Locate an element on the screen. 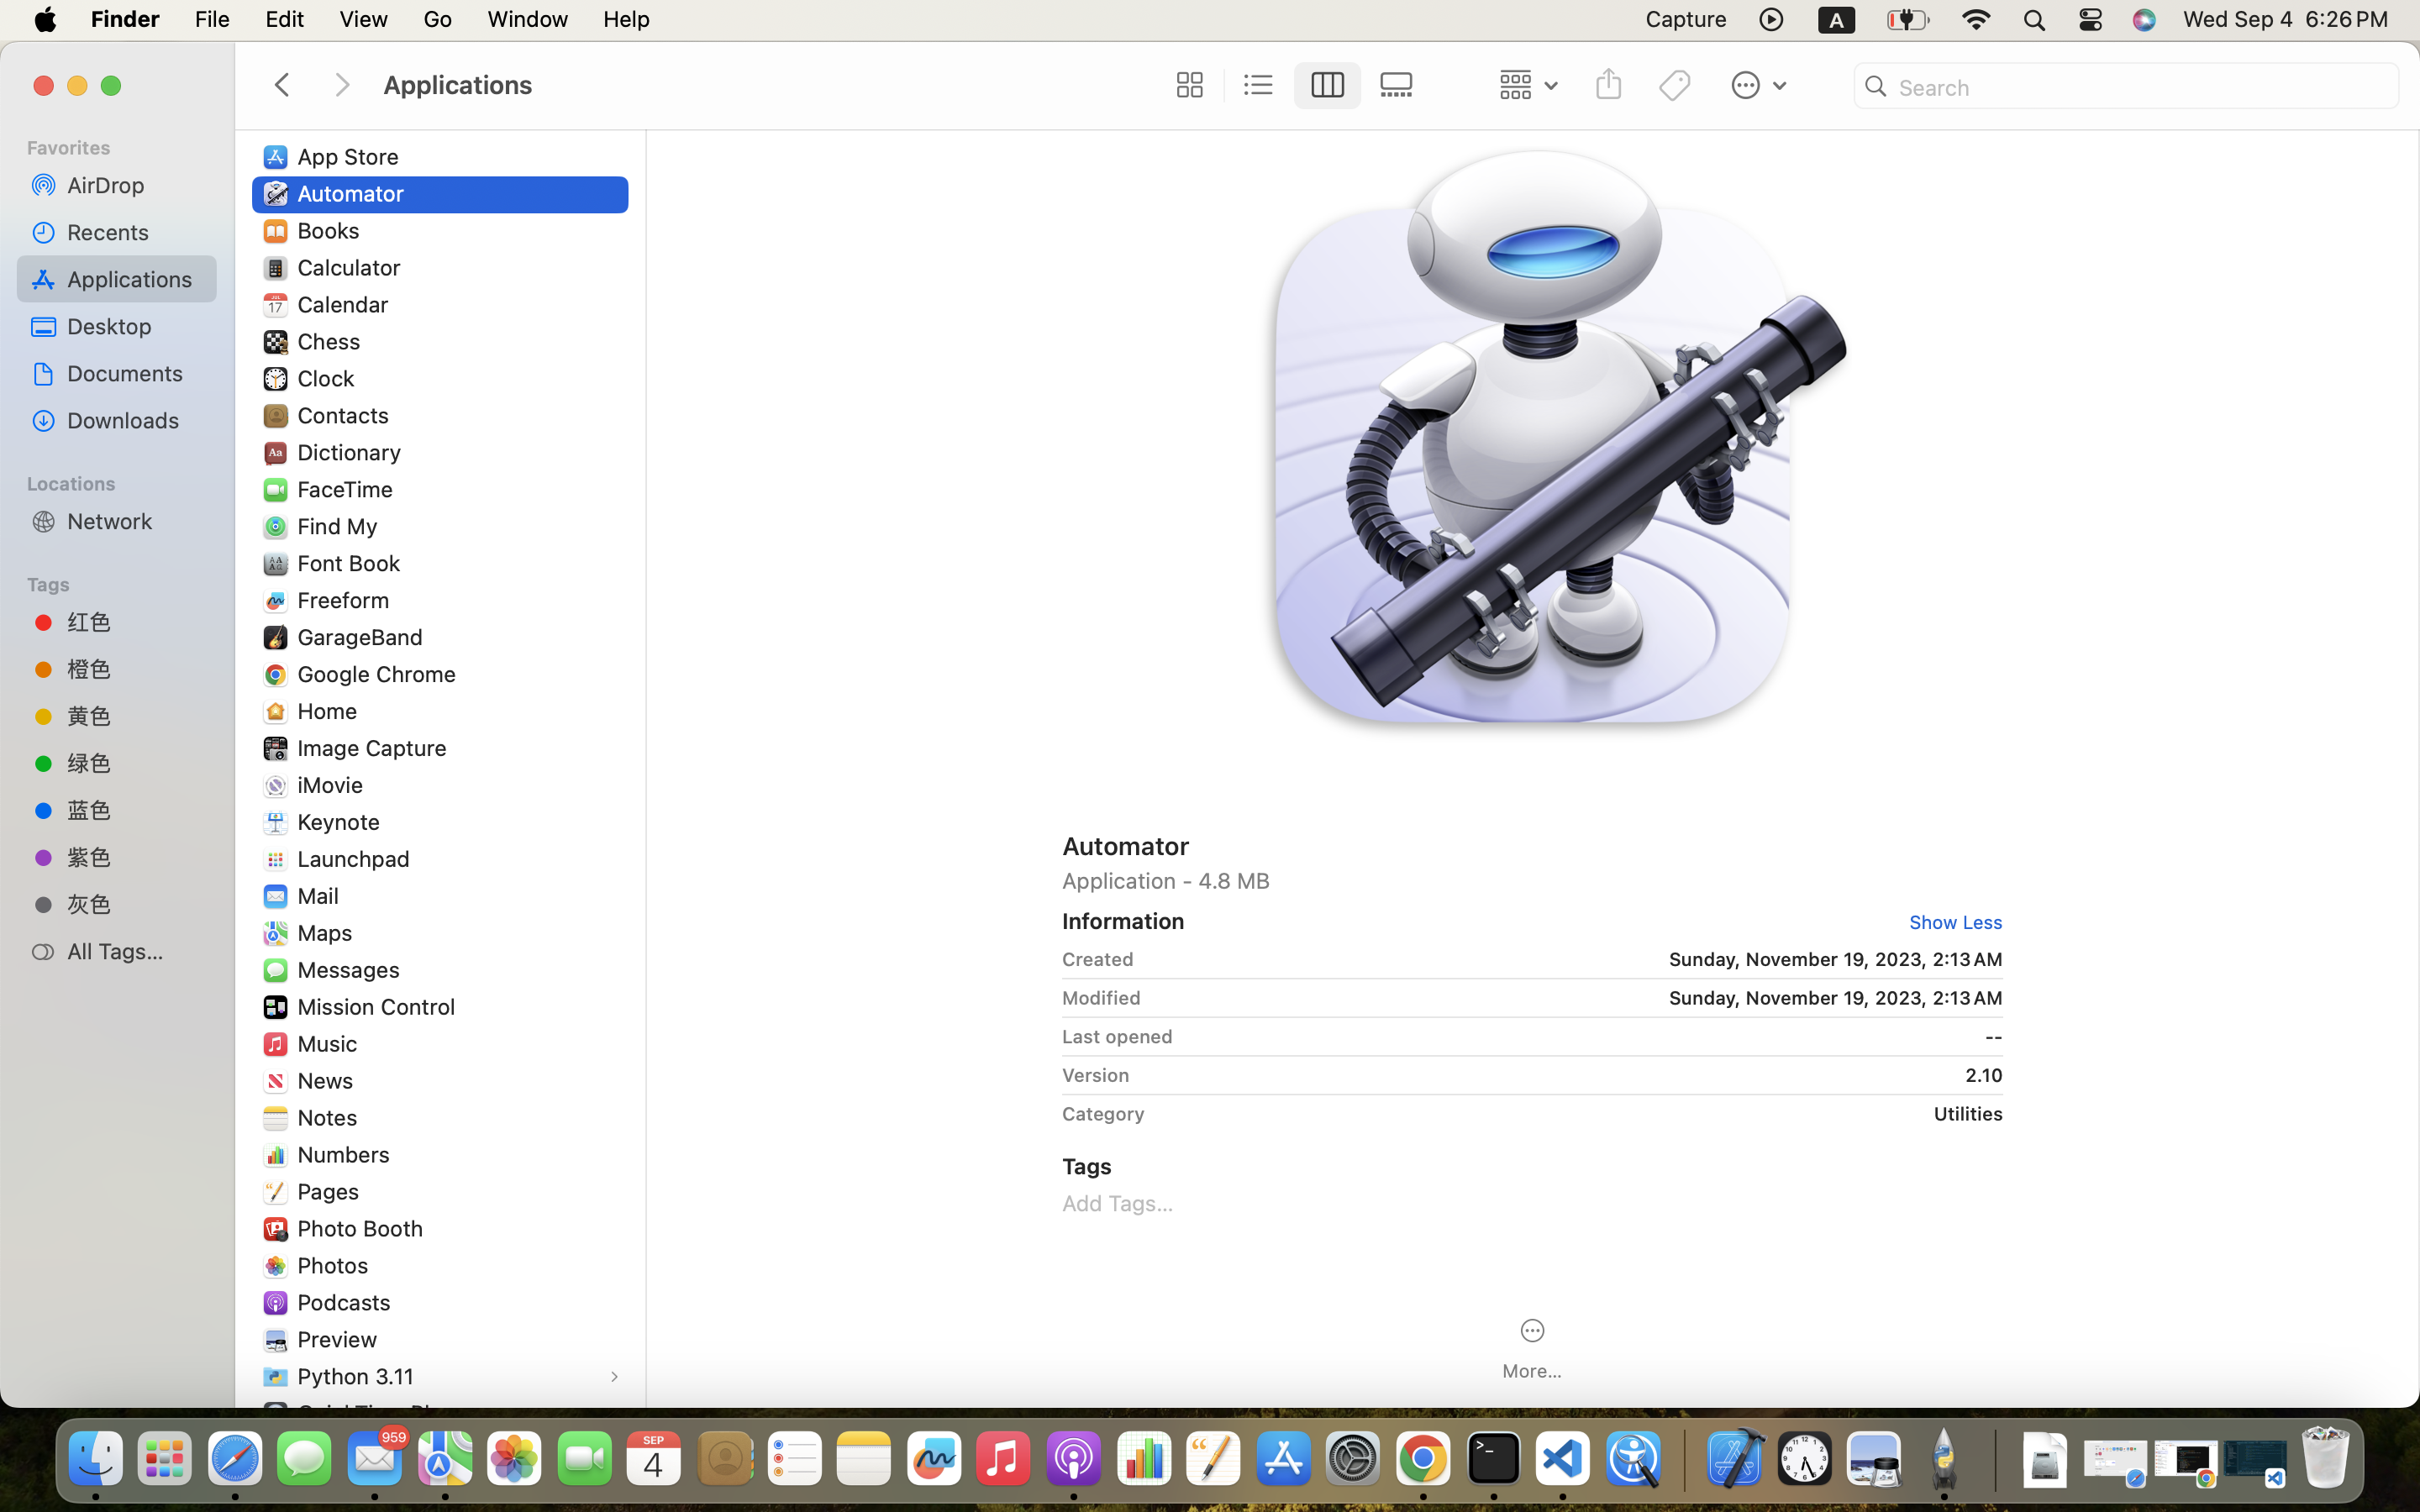 This screenshot has width=2420, height=1512. Pages is located at coordinates (332, 1191).